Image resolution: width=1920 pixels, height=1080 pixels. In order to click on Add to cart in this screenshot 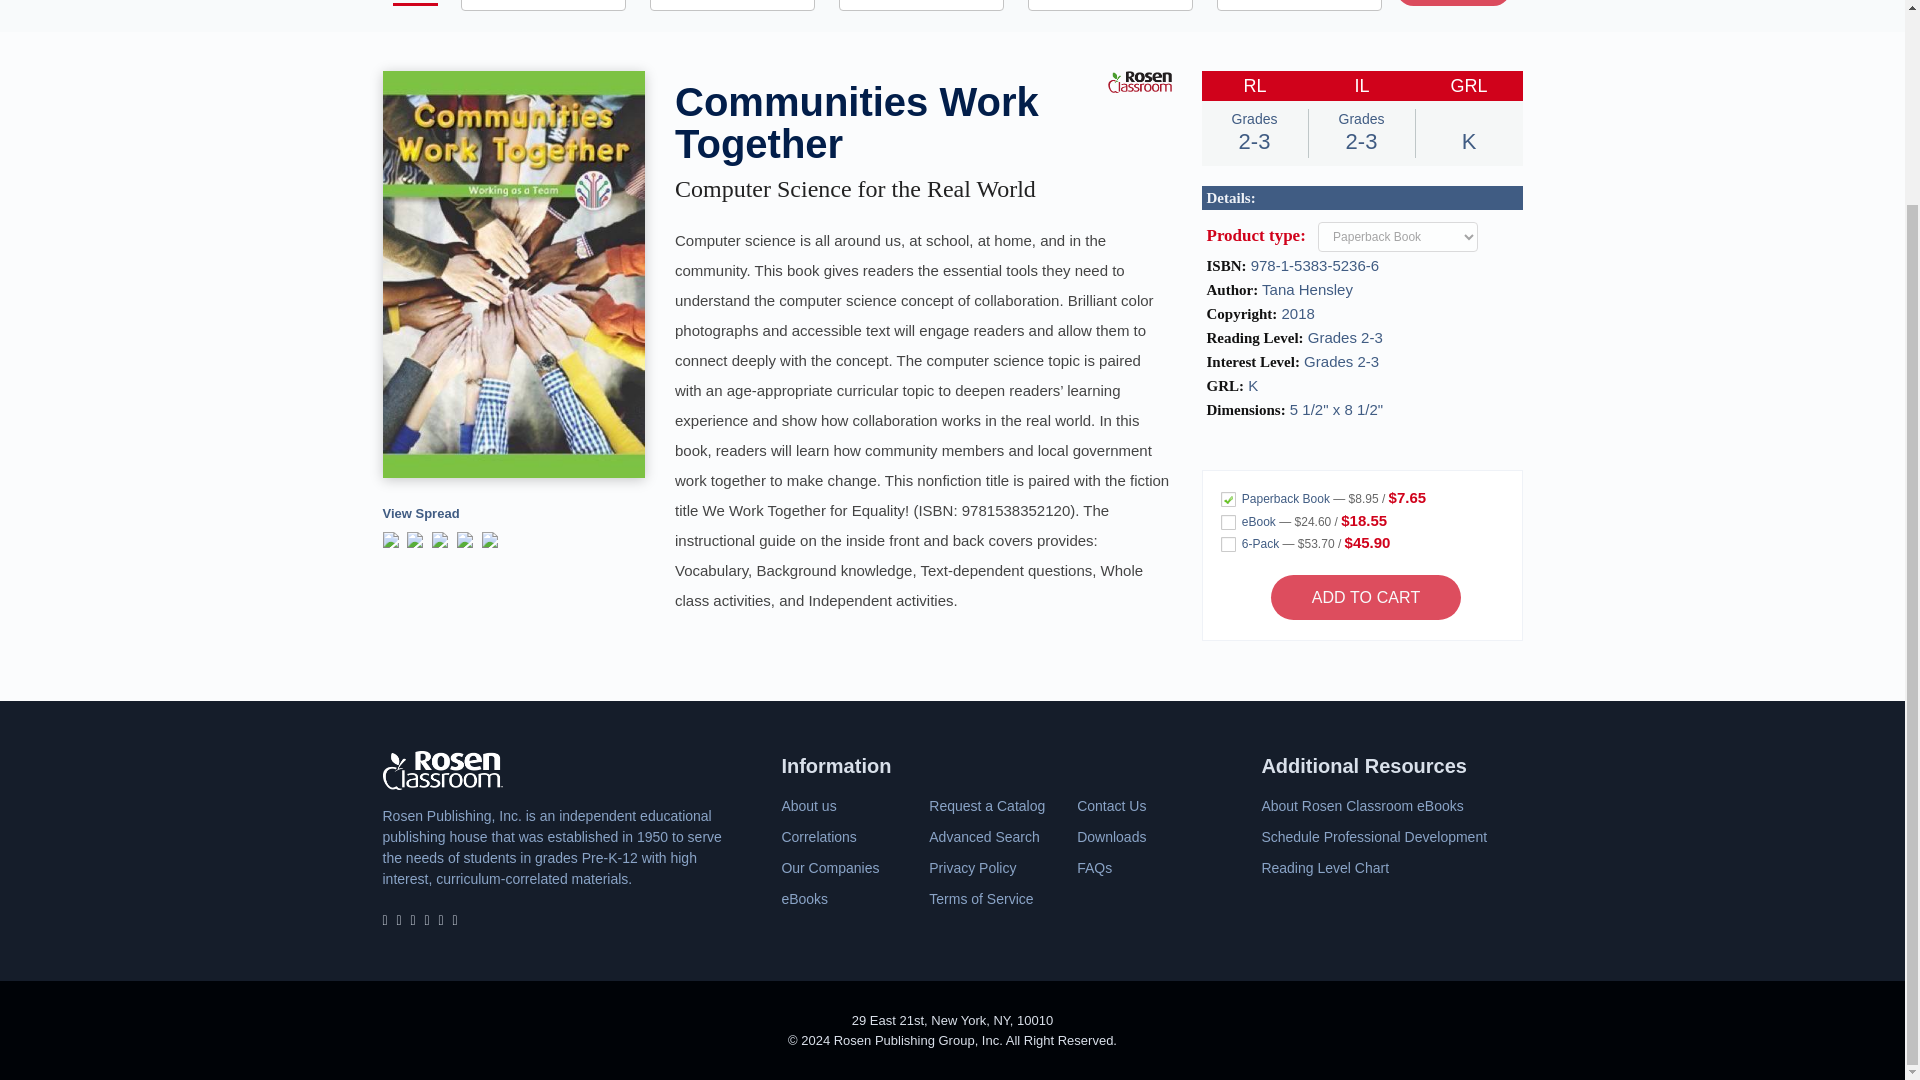, I will do `click(1366, 596)`.